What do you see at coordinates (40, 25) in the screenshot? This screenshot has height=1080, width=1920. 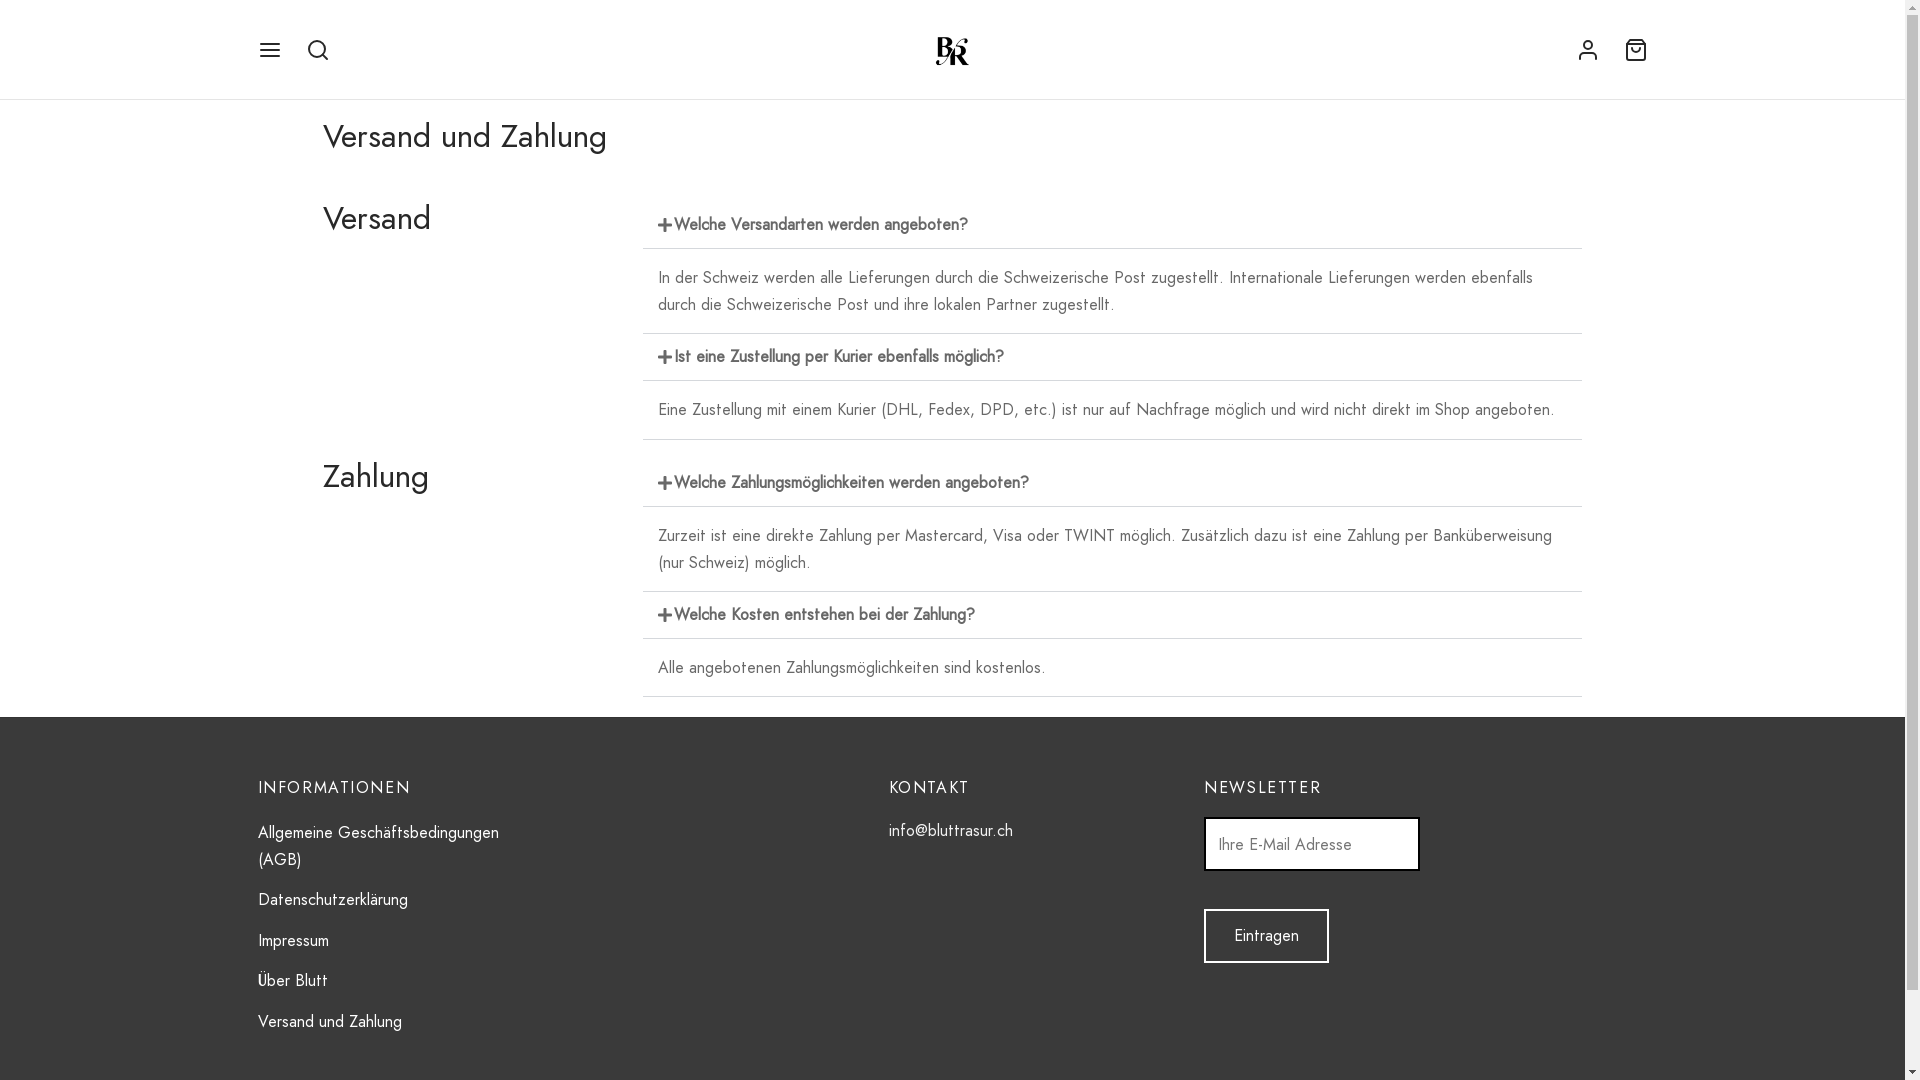 I see `Suche` at bounding box center [40, 25].